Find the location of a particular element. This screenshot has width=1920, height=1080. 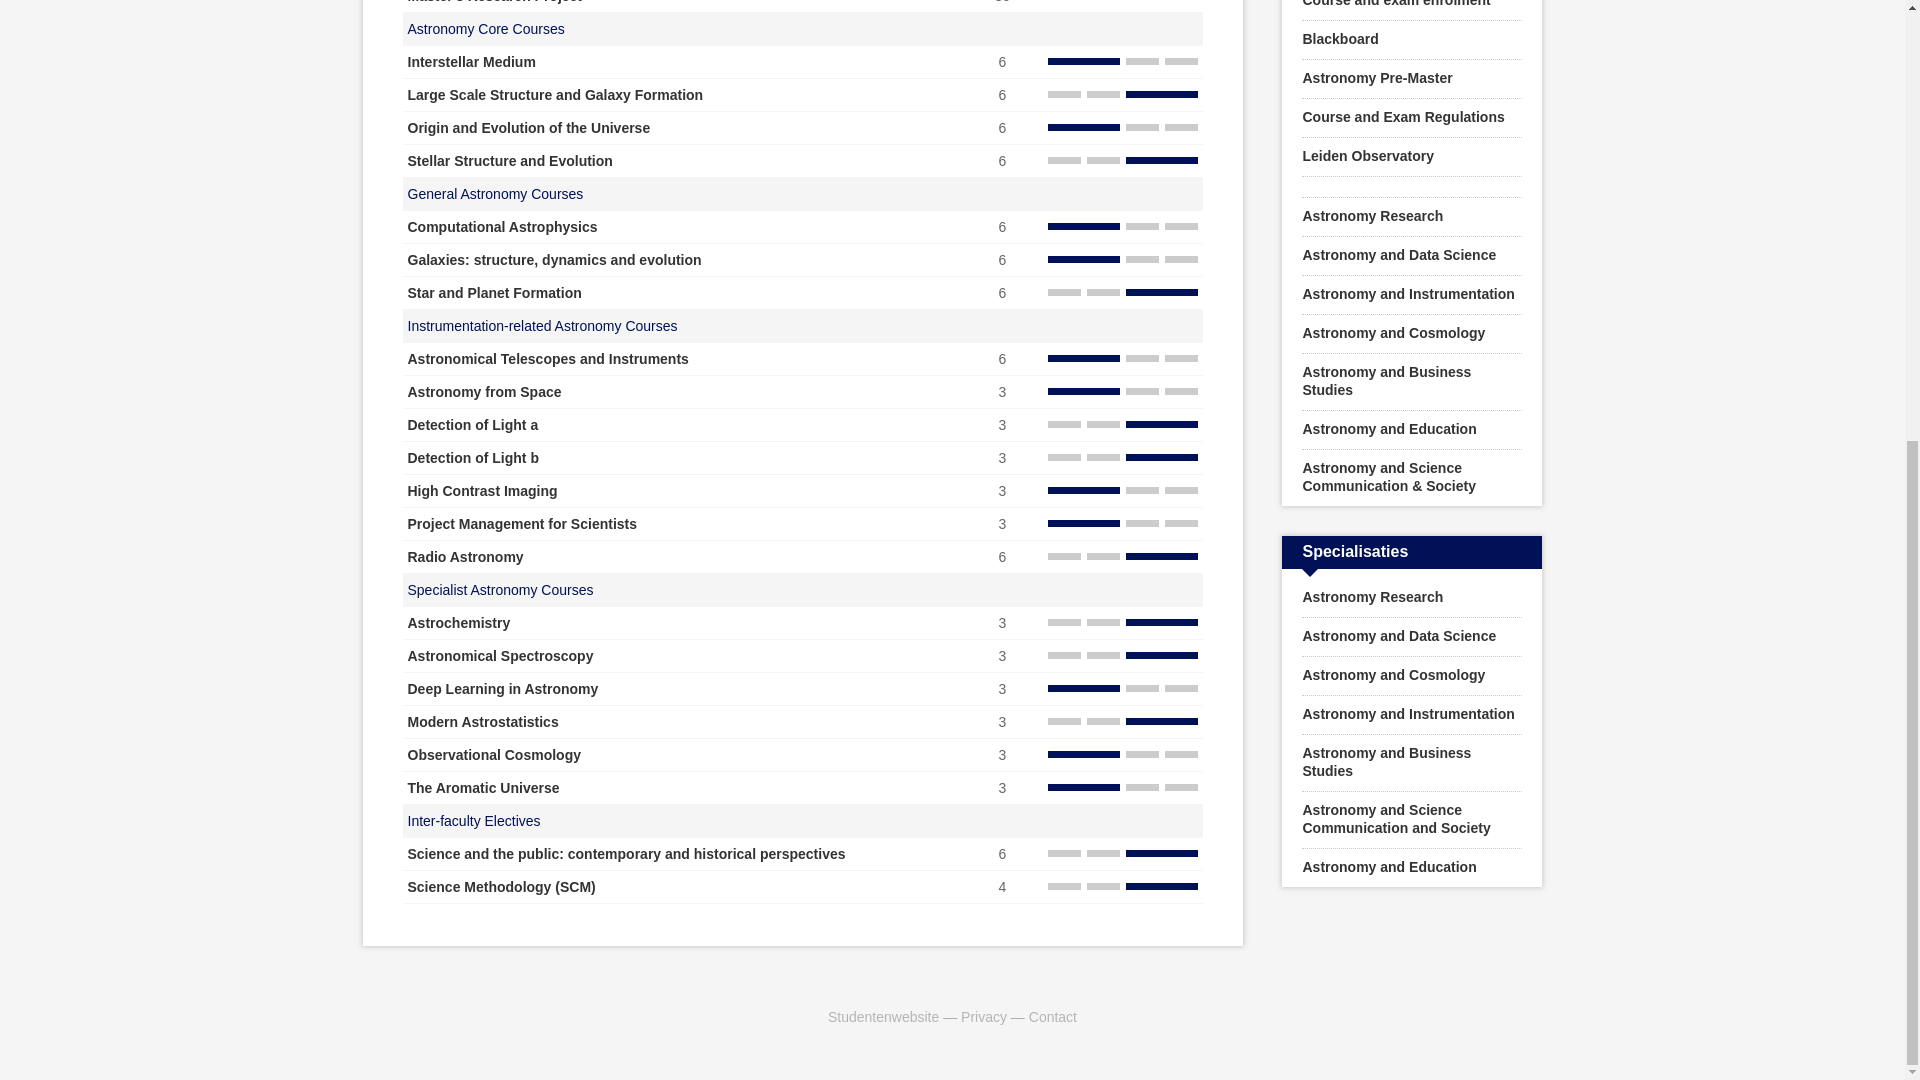

Modern Astrostatistics is located at coordinates (482, 722).